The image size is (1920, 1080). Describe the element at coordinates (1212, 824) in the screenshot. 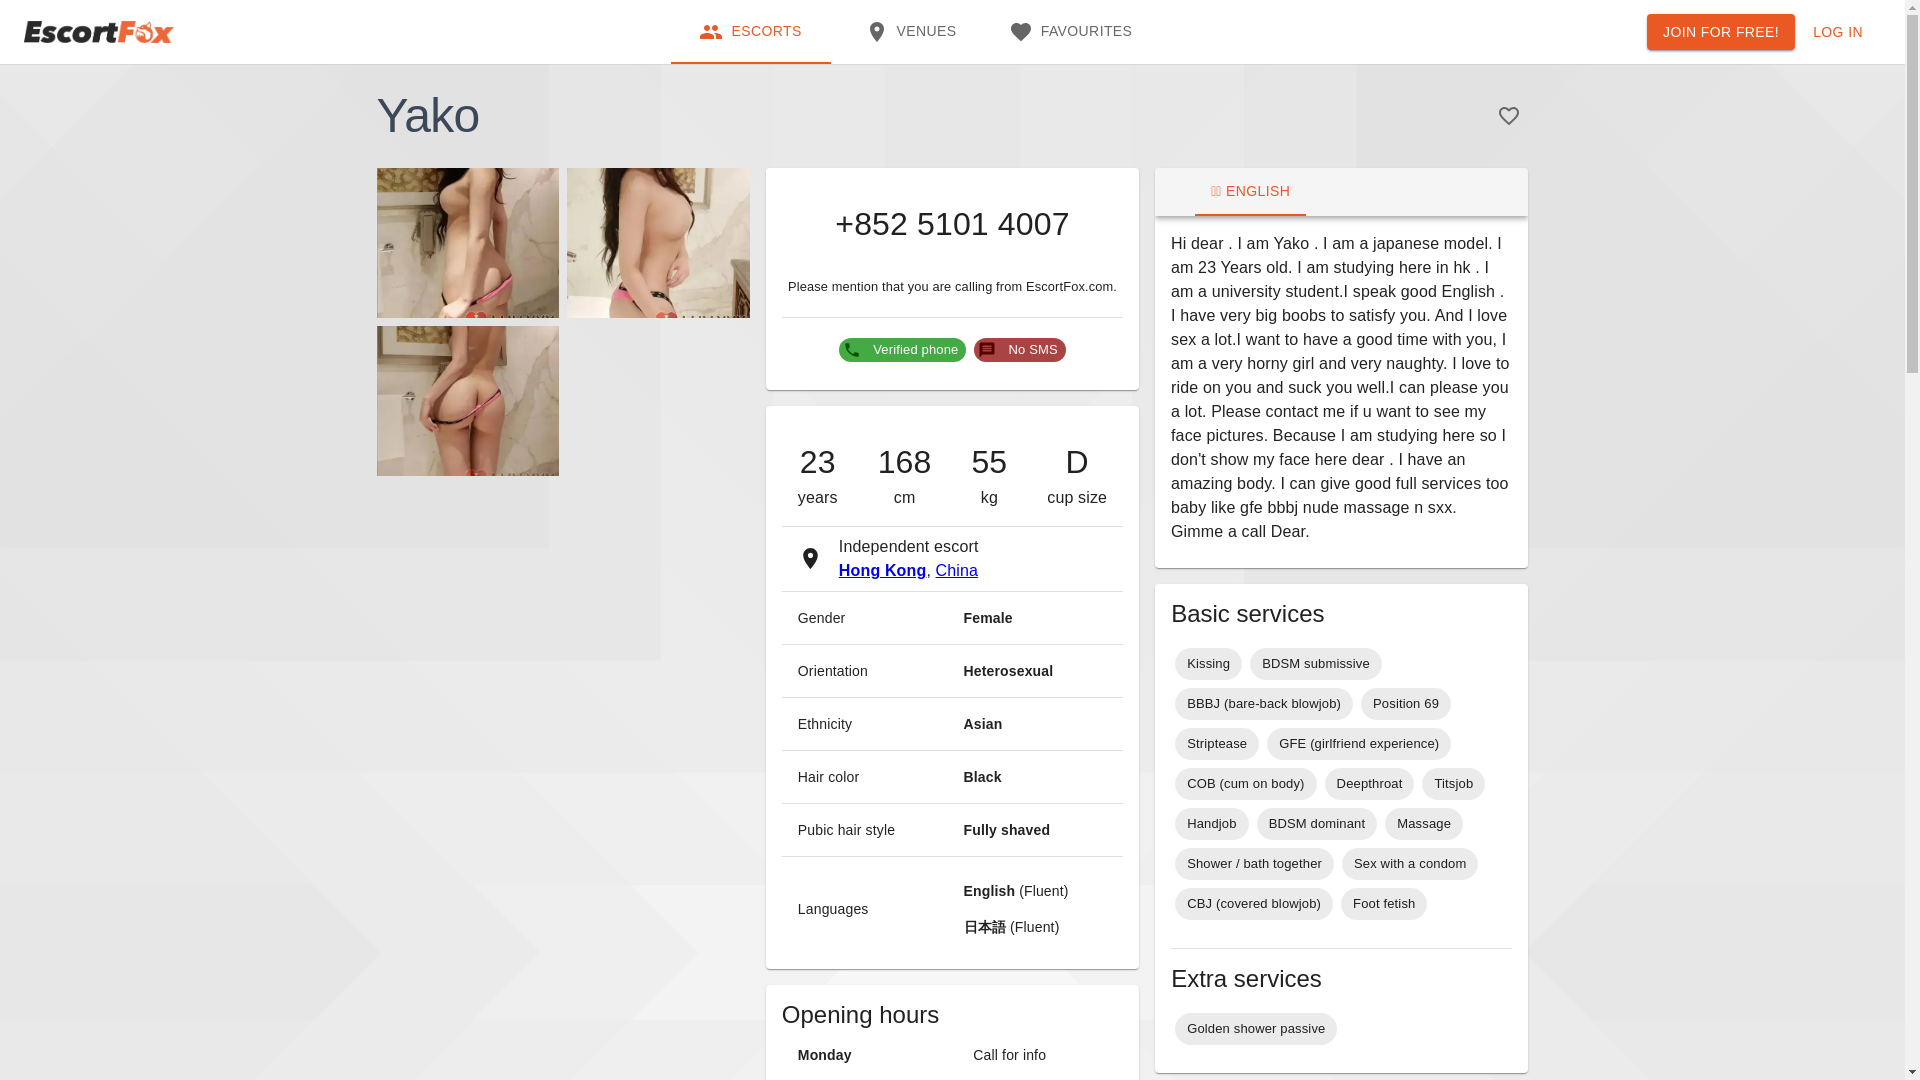

I see `VENUES` at that location.